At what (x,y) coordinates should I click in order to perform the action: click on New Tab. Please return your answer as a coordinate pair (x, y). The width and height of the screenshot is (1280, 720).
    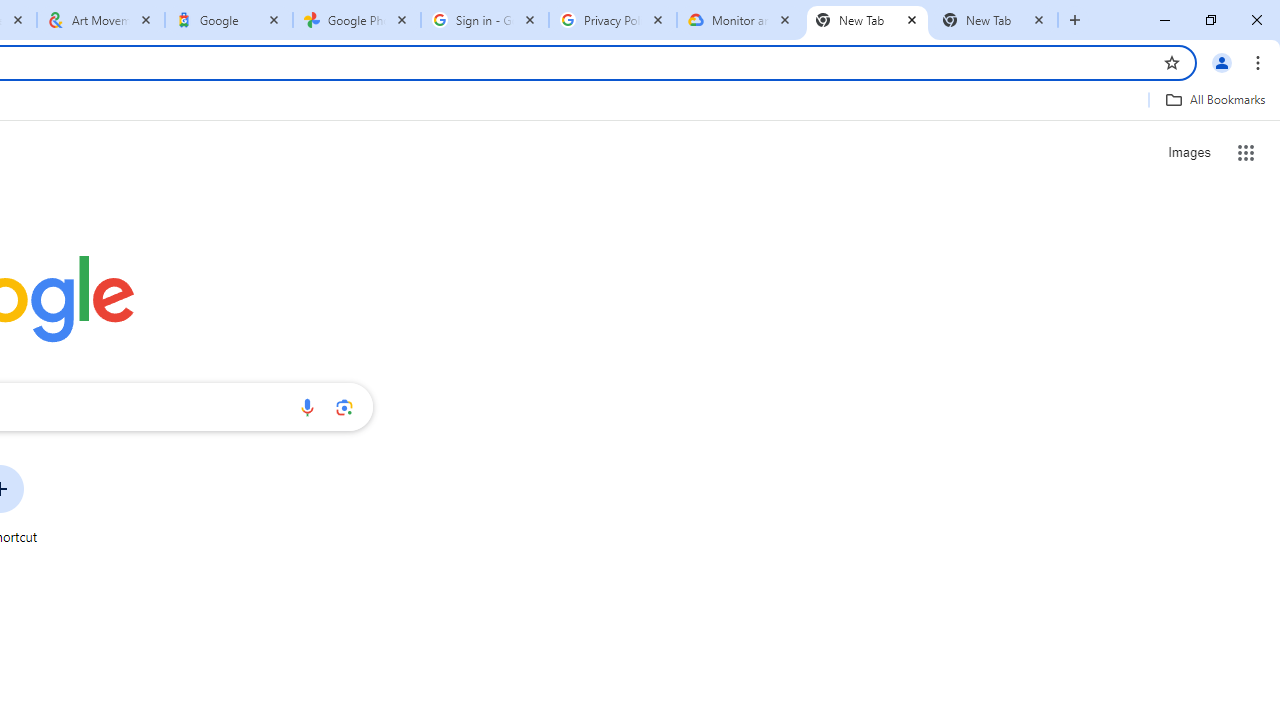
    Looking at the image, I should click on (866, 20).